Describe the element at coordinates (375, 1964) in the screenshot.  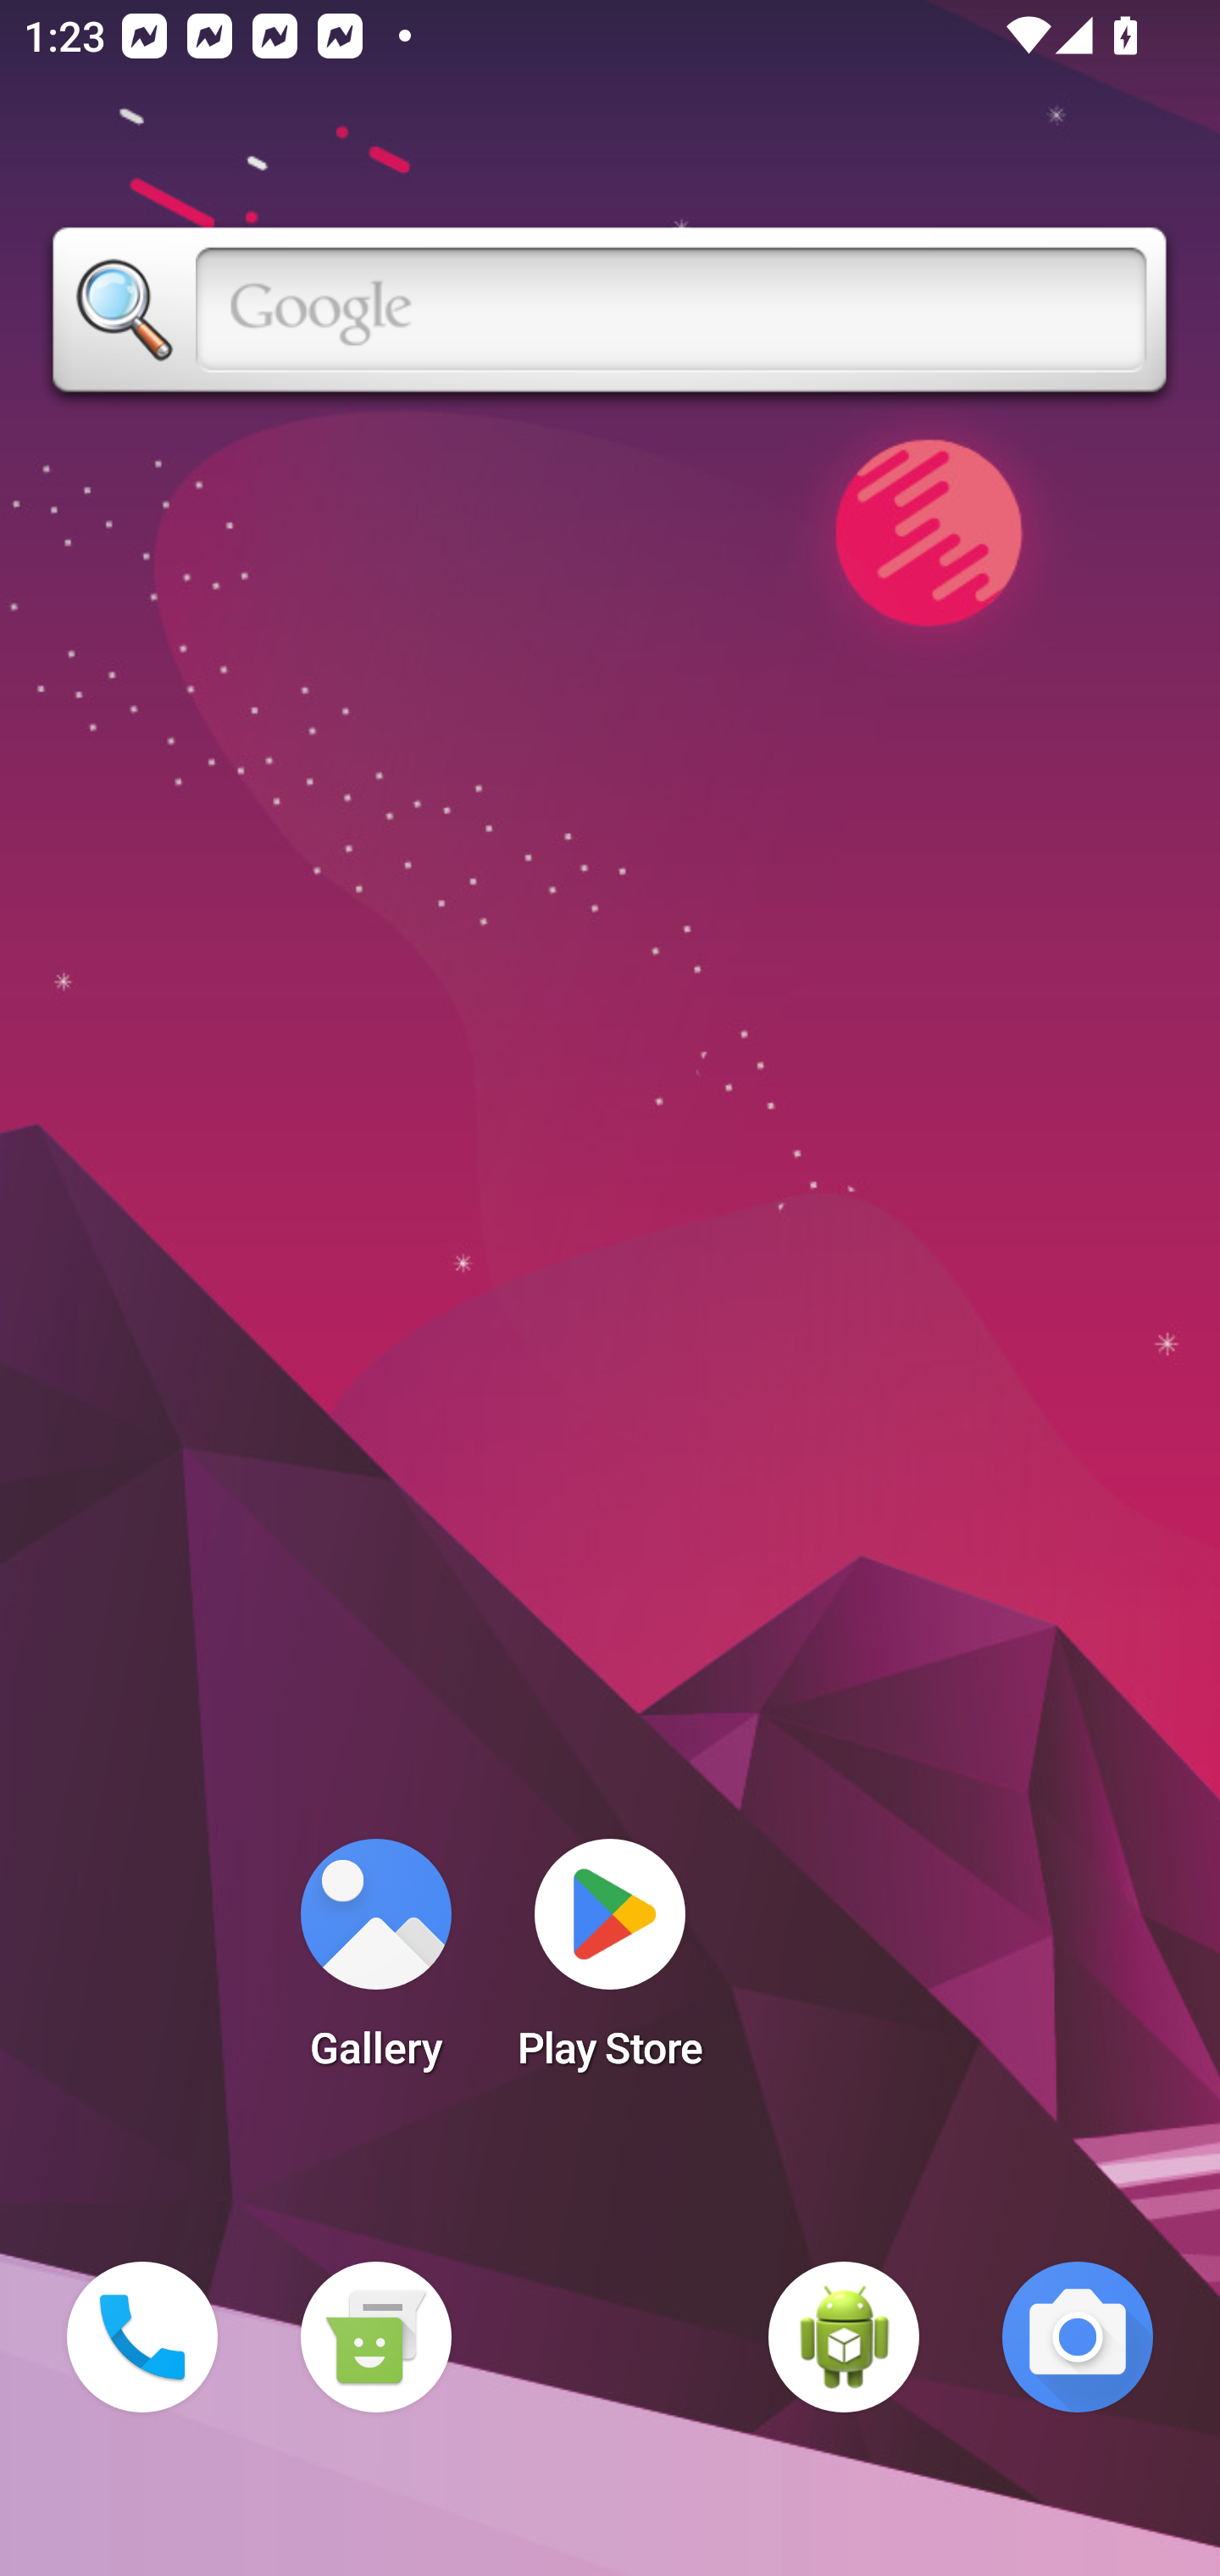
I see `Gallery` at that location.